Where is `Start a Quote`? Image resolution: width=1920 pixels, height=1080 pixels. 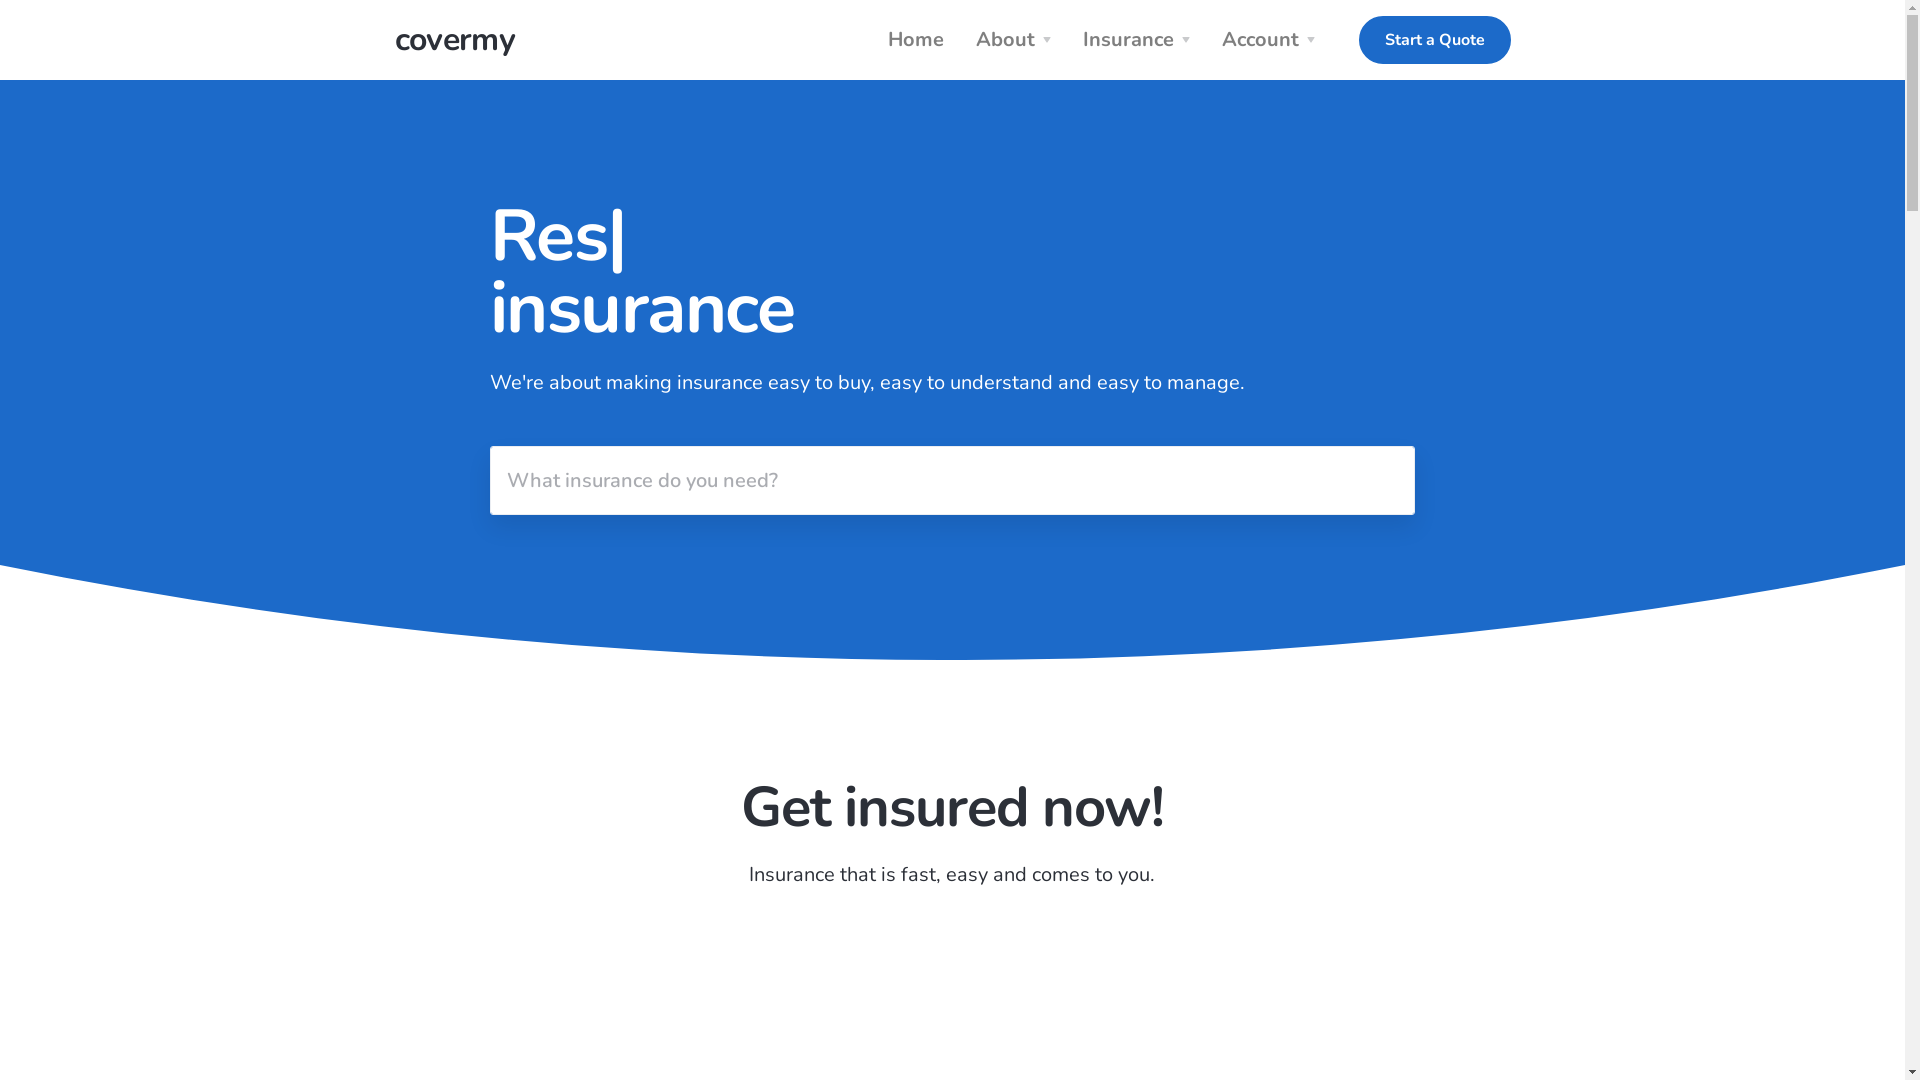 Start a Quote is located at coordinates (1434, 40).